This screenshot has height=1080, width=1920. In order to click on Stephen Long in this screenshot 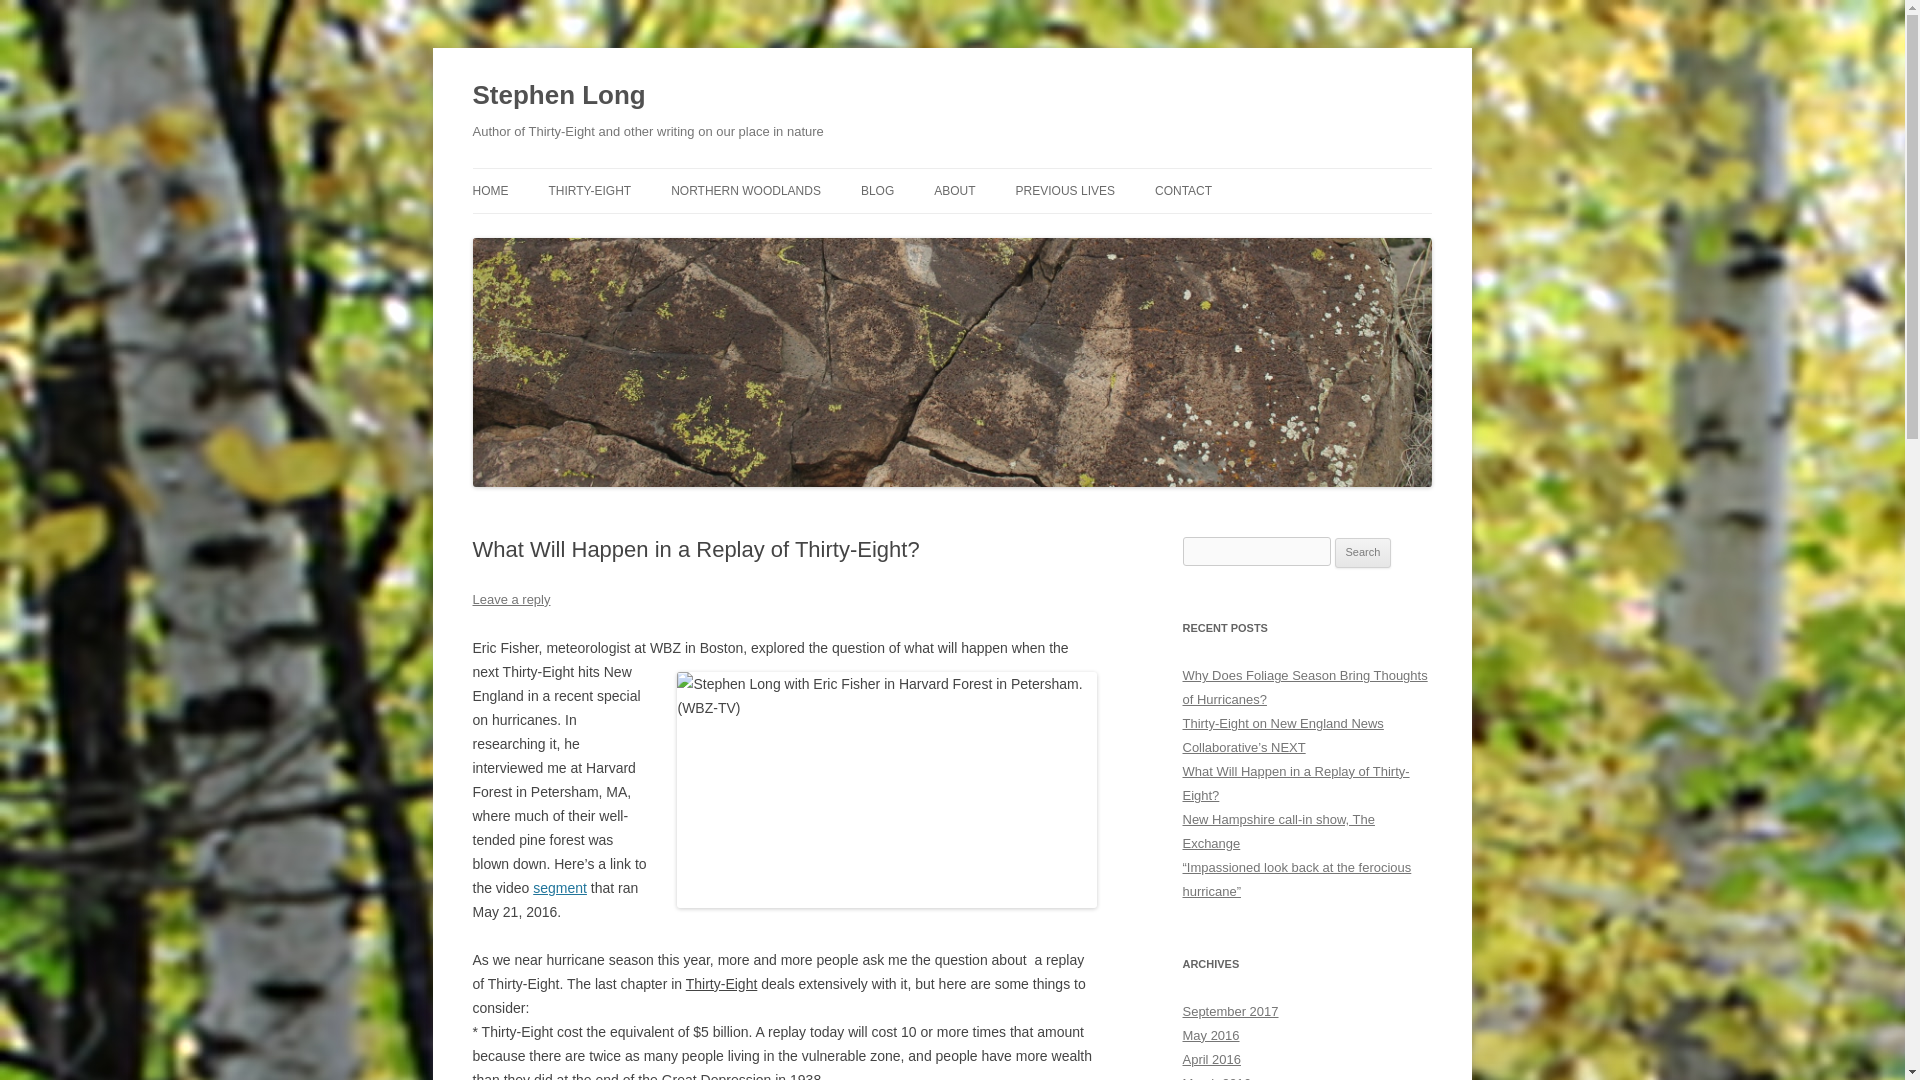, I will do `click(558, 96)`.